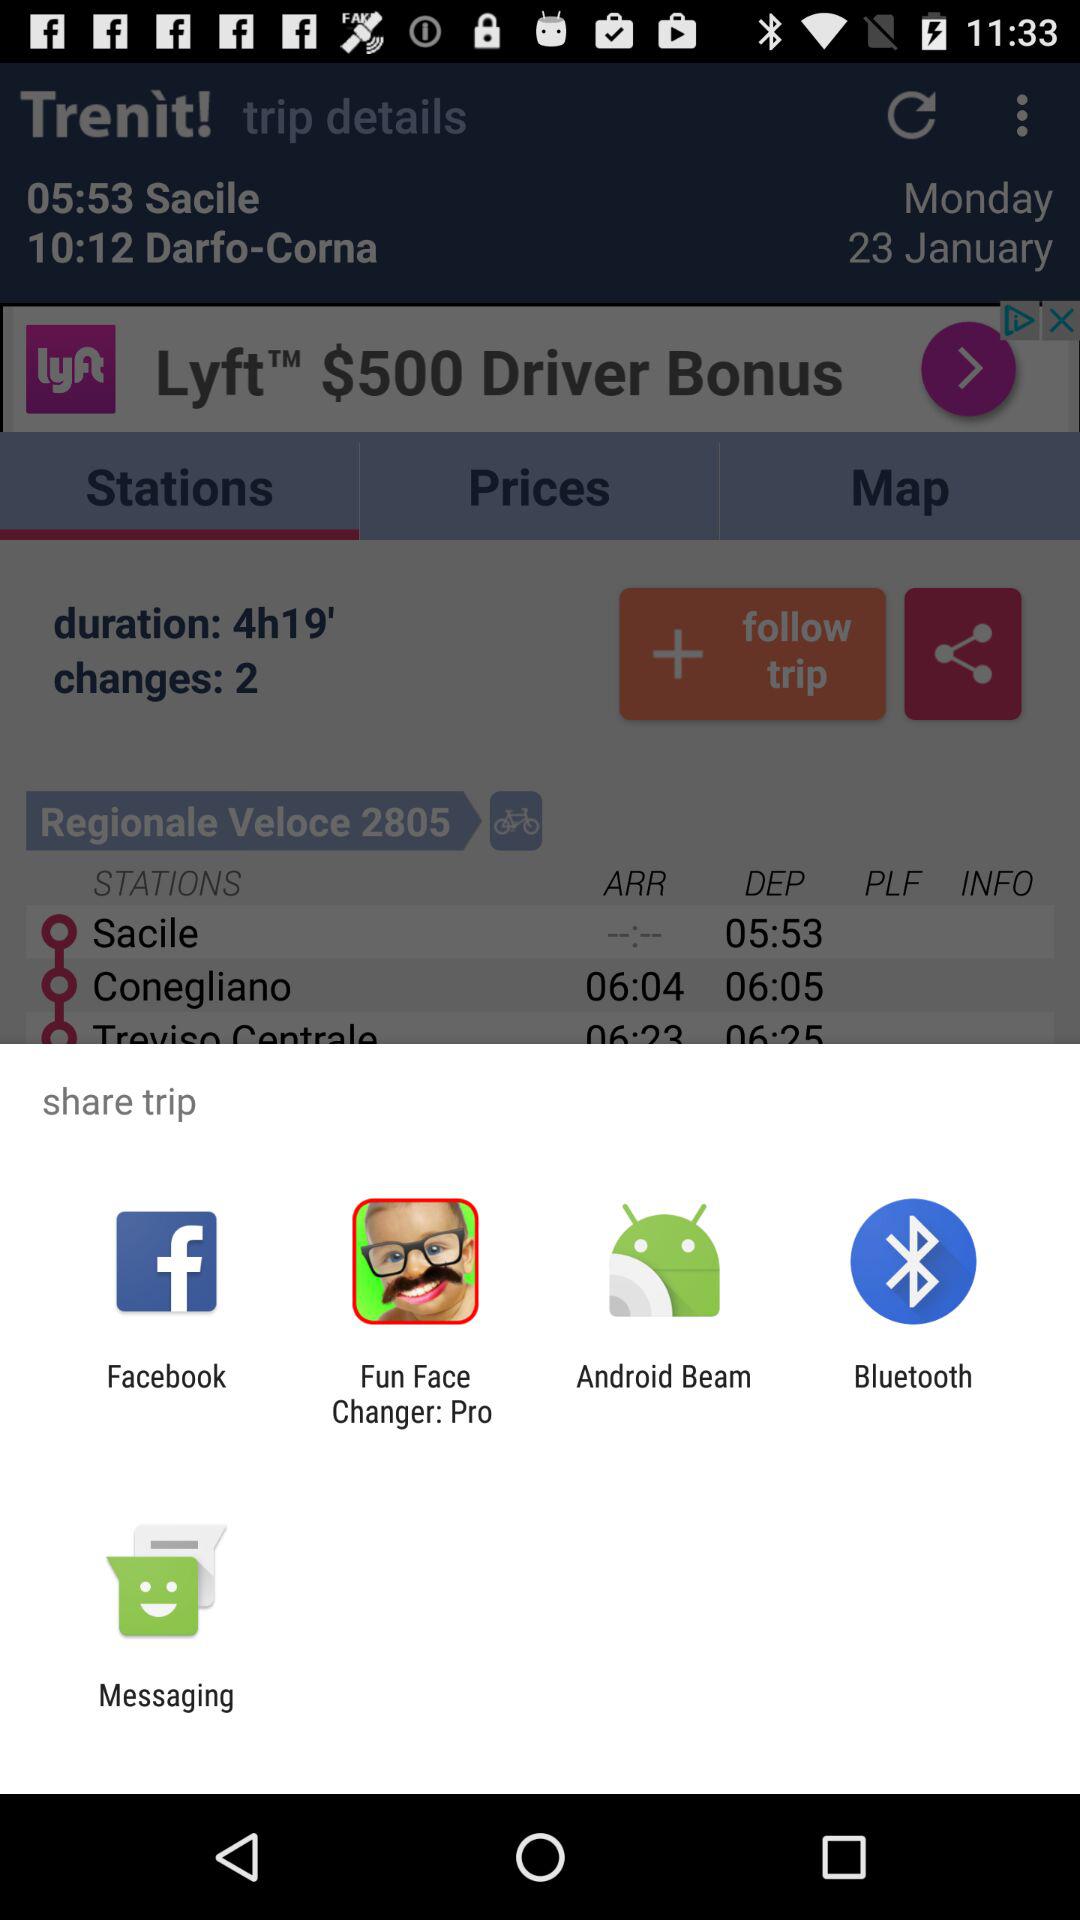 This screenshot has height=1920, width=1080. Describe the element at coordinates (415, 1393) in the screenshot. I see `open app to the right of the facebook item` at that location.